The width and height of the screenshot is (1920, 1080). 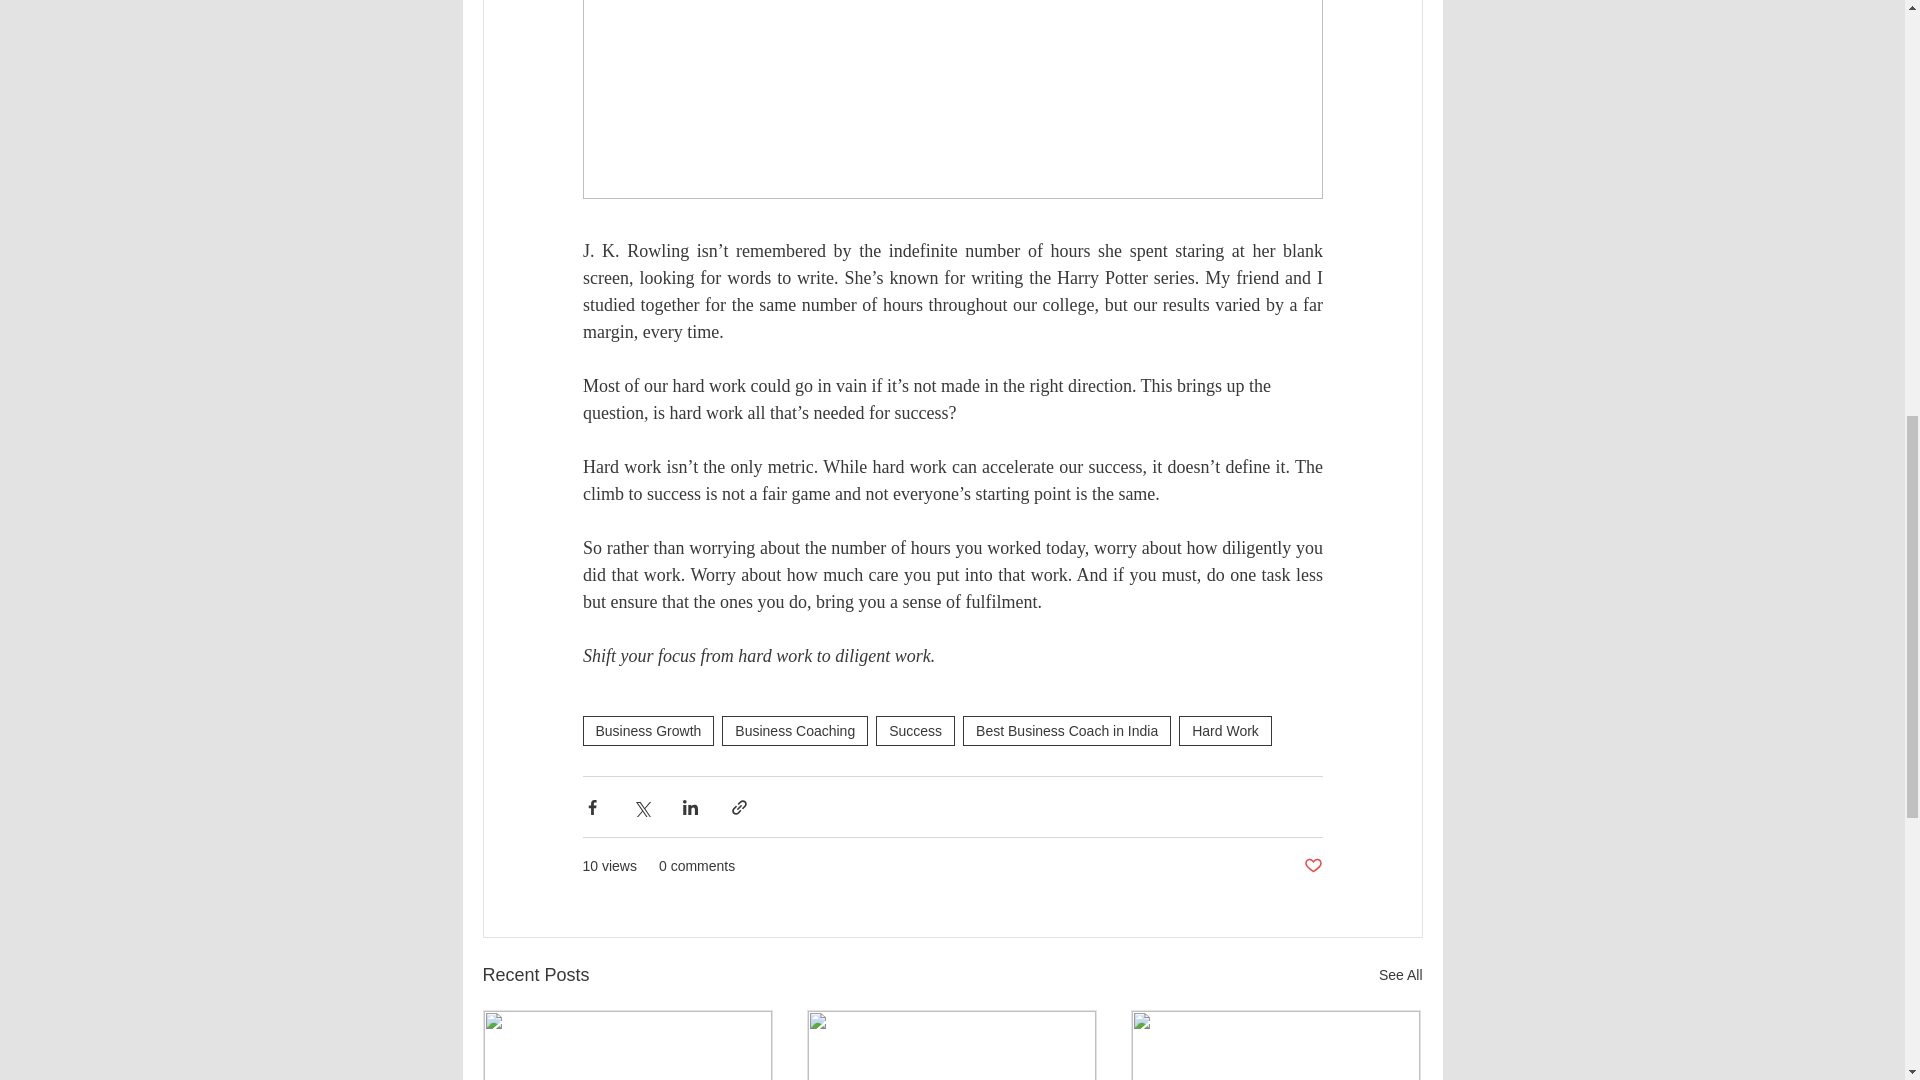 What do you see at coordinates (1224, 731) in the screenshot?
I see `Hard Work` at bounding box center [1224, 731].